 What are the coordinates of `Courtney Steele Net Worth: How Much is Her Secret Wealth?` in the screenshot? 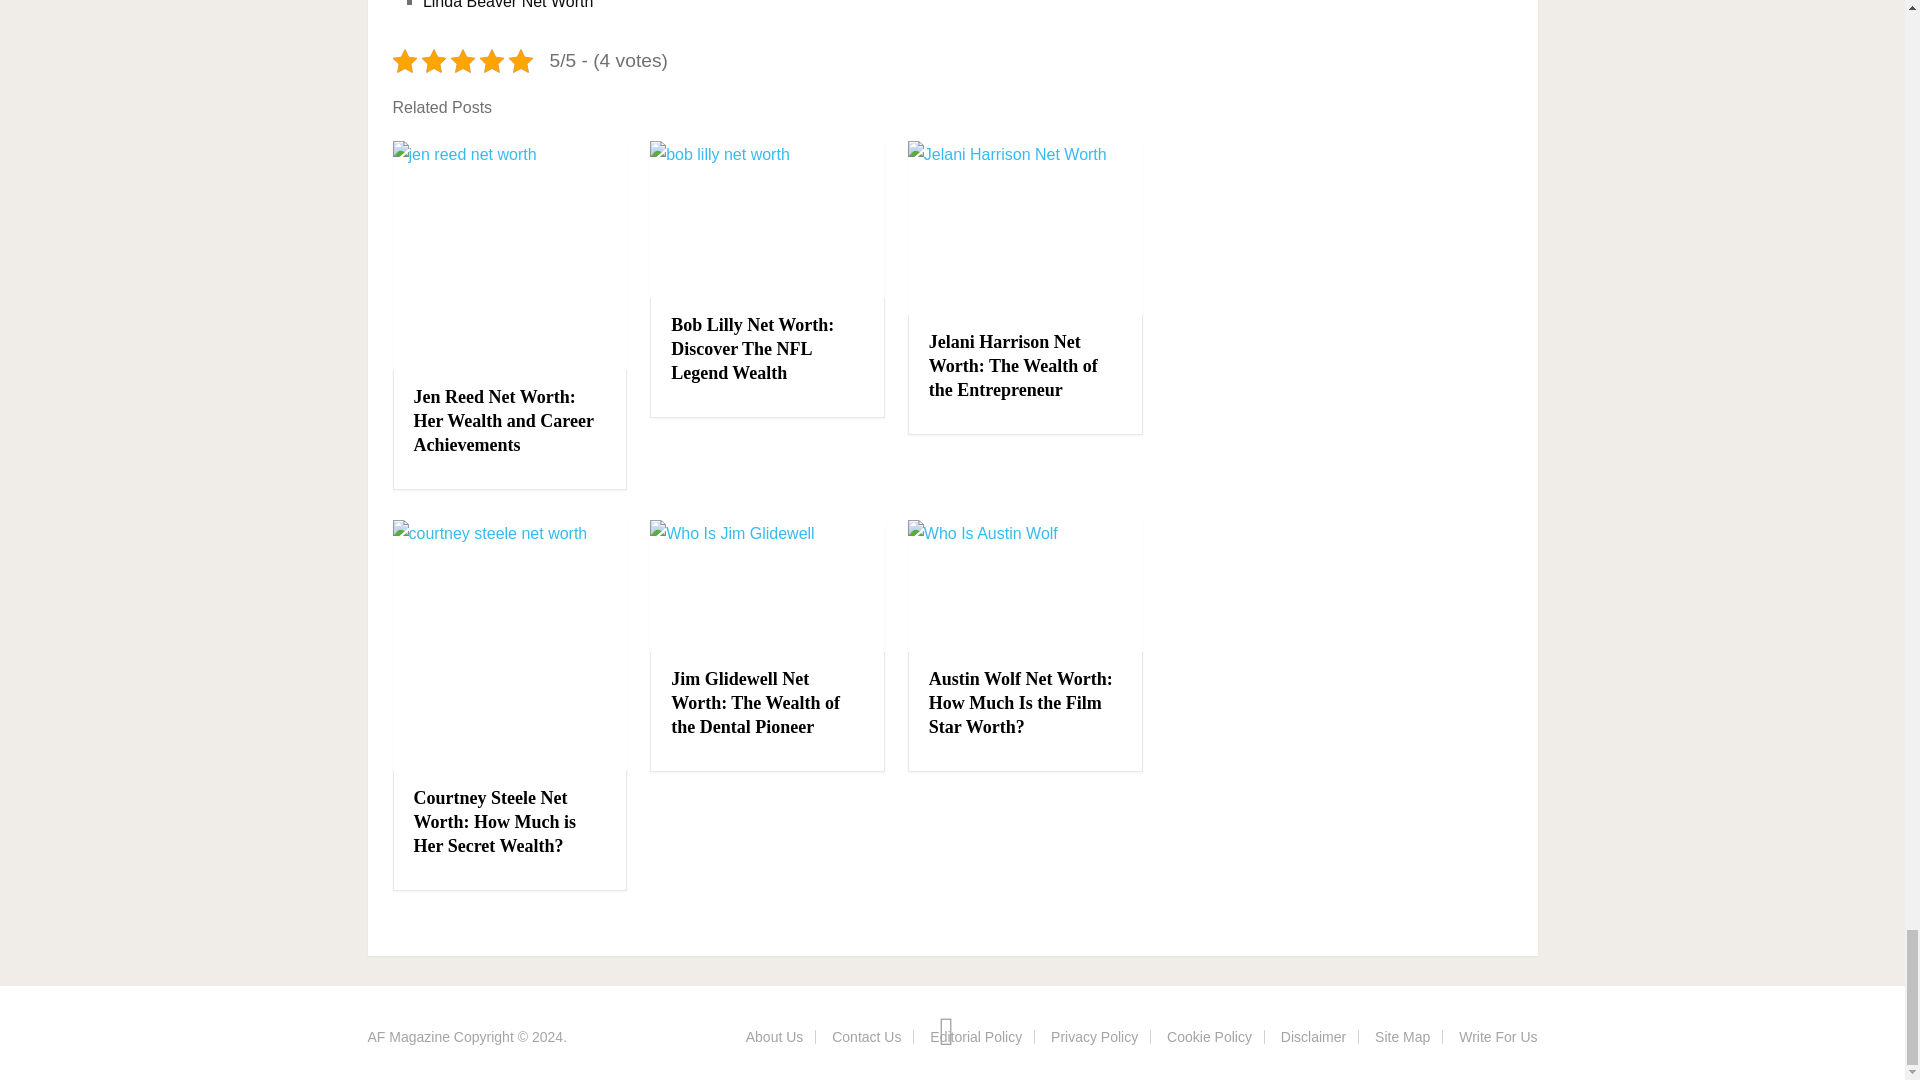 It's located at (509, 645).